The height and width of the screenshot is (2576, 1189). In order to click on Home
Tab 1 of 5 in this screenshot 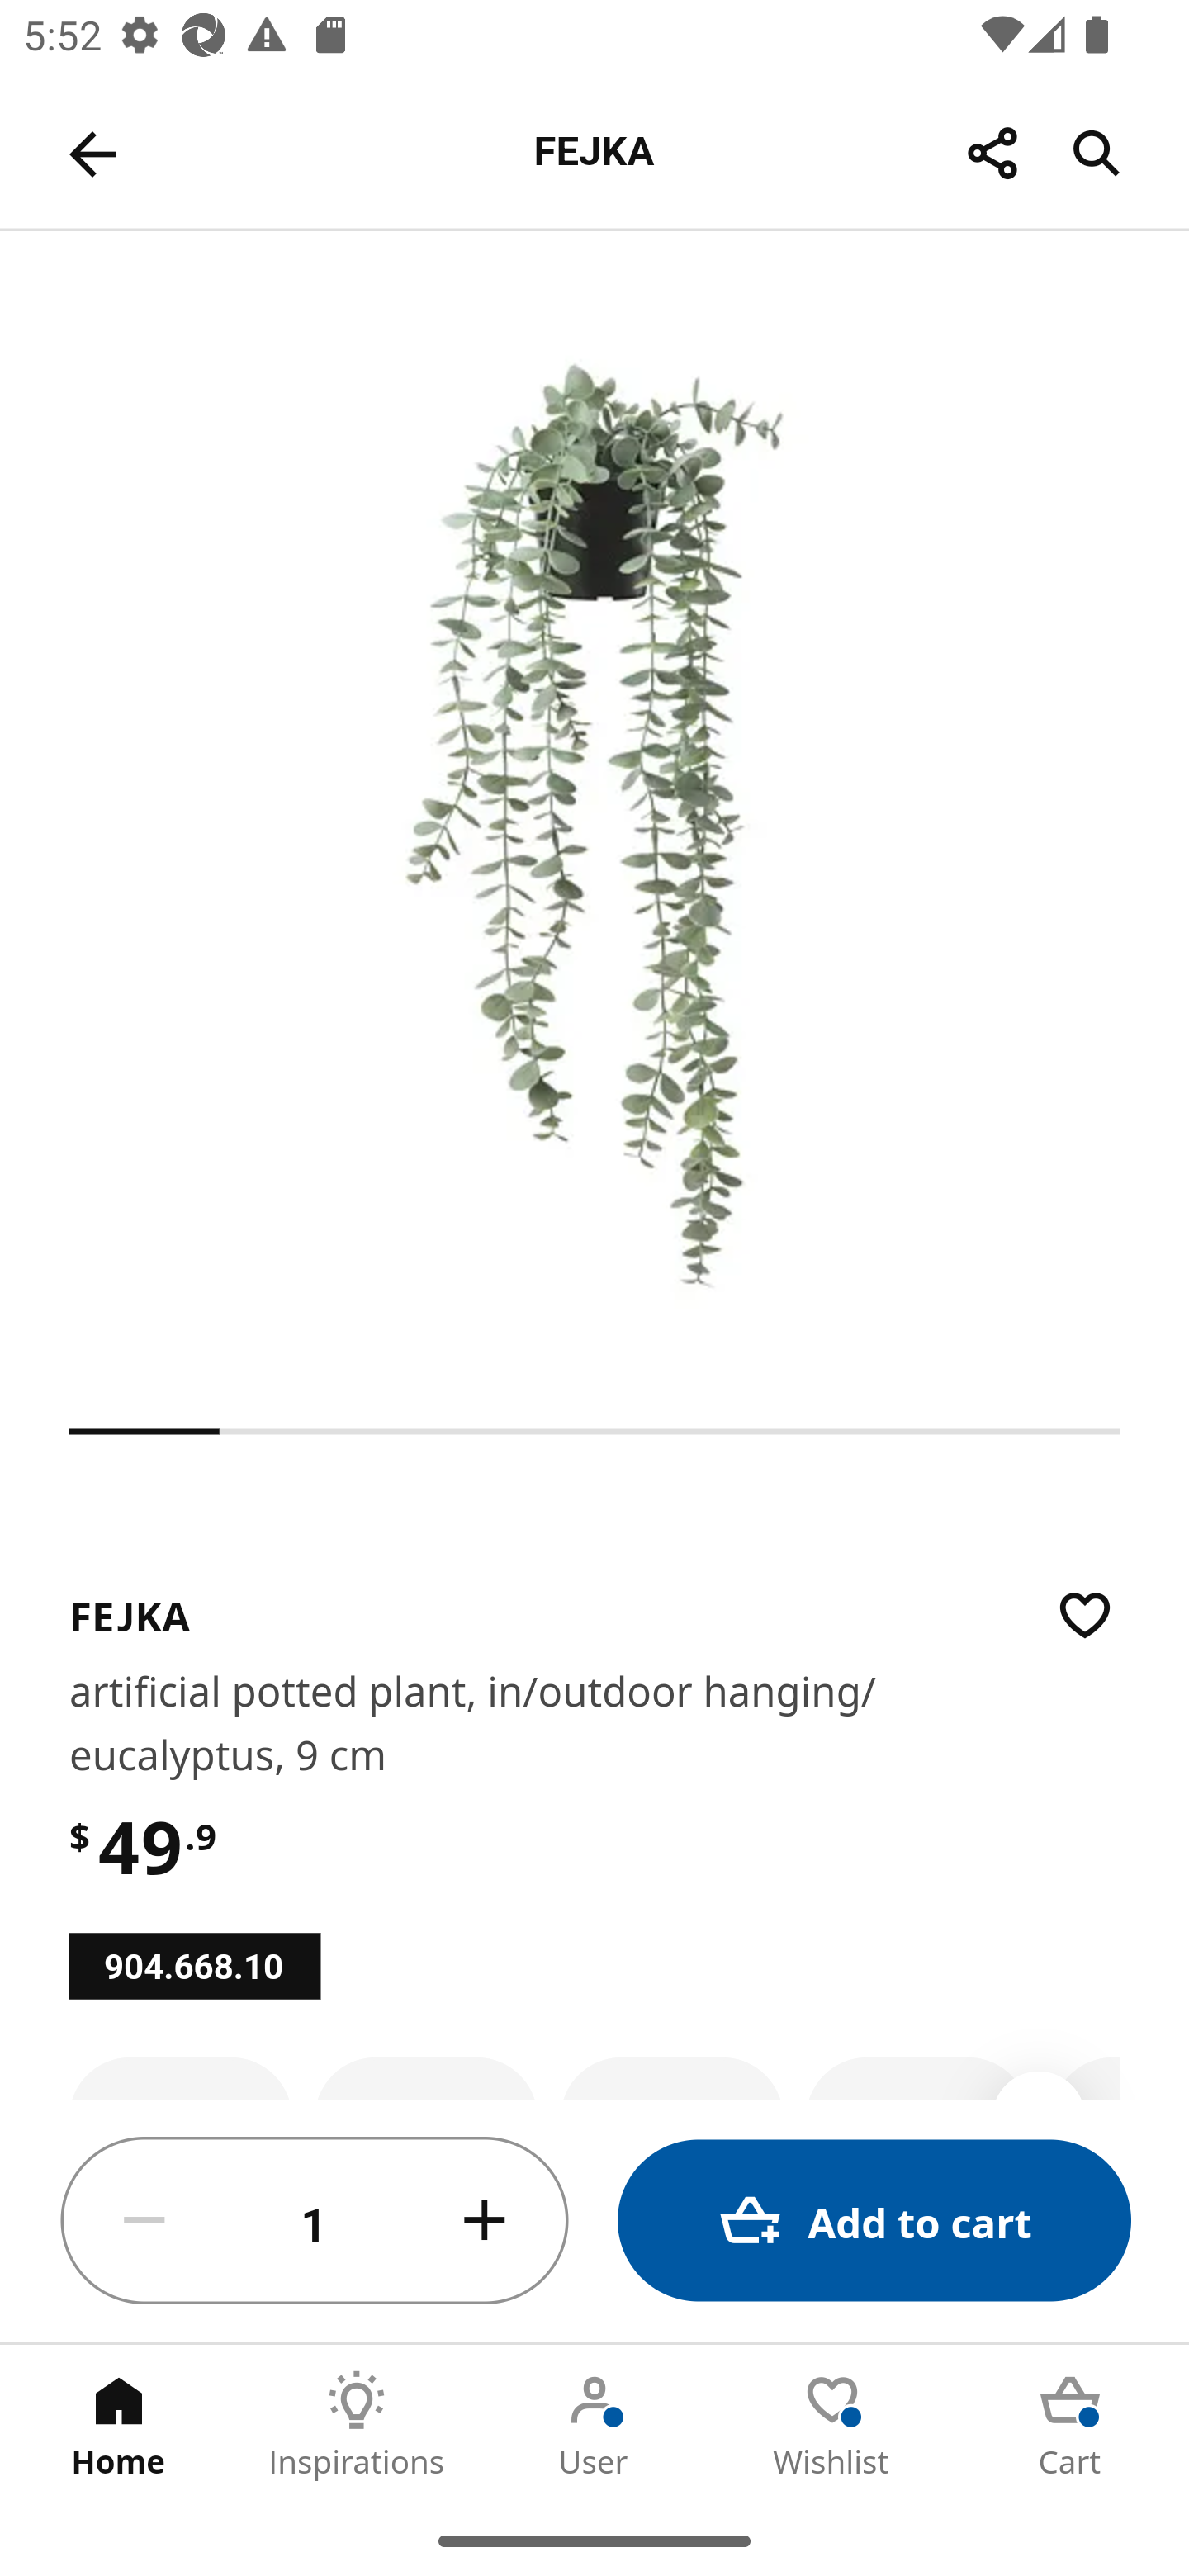, I will do `click(119, 2425)`.